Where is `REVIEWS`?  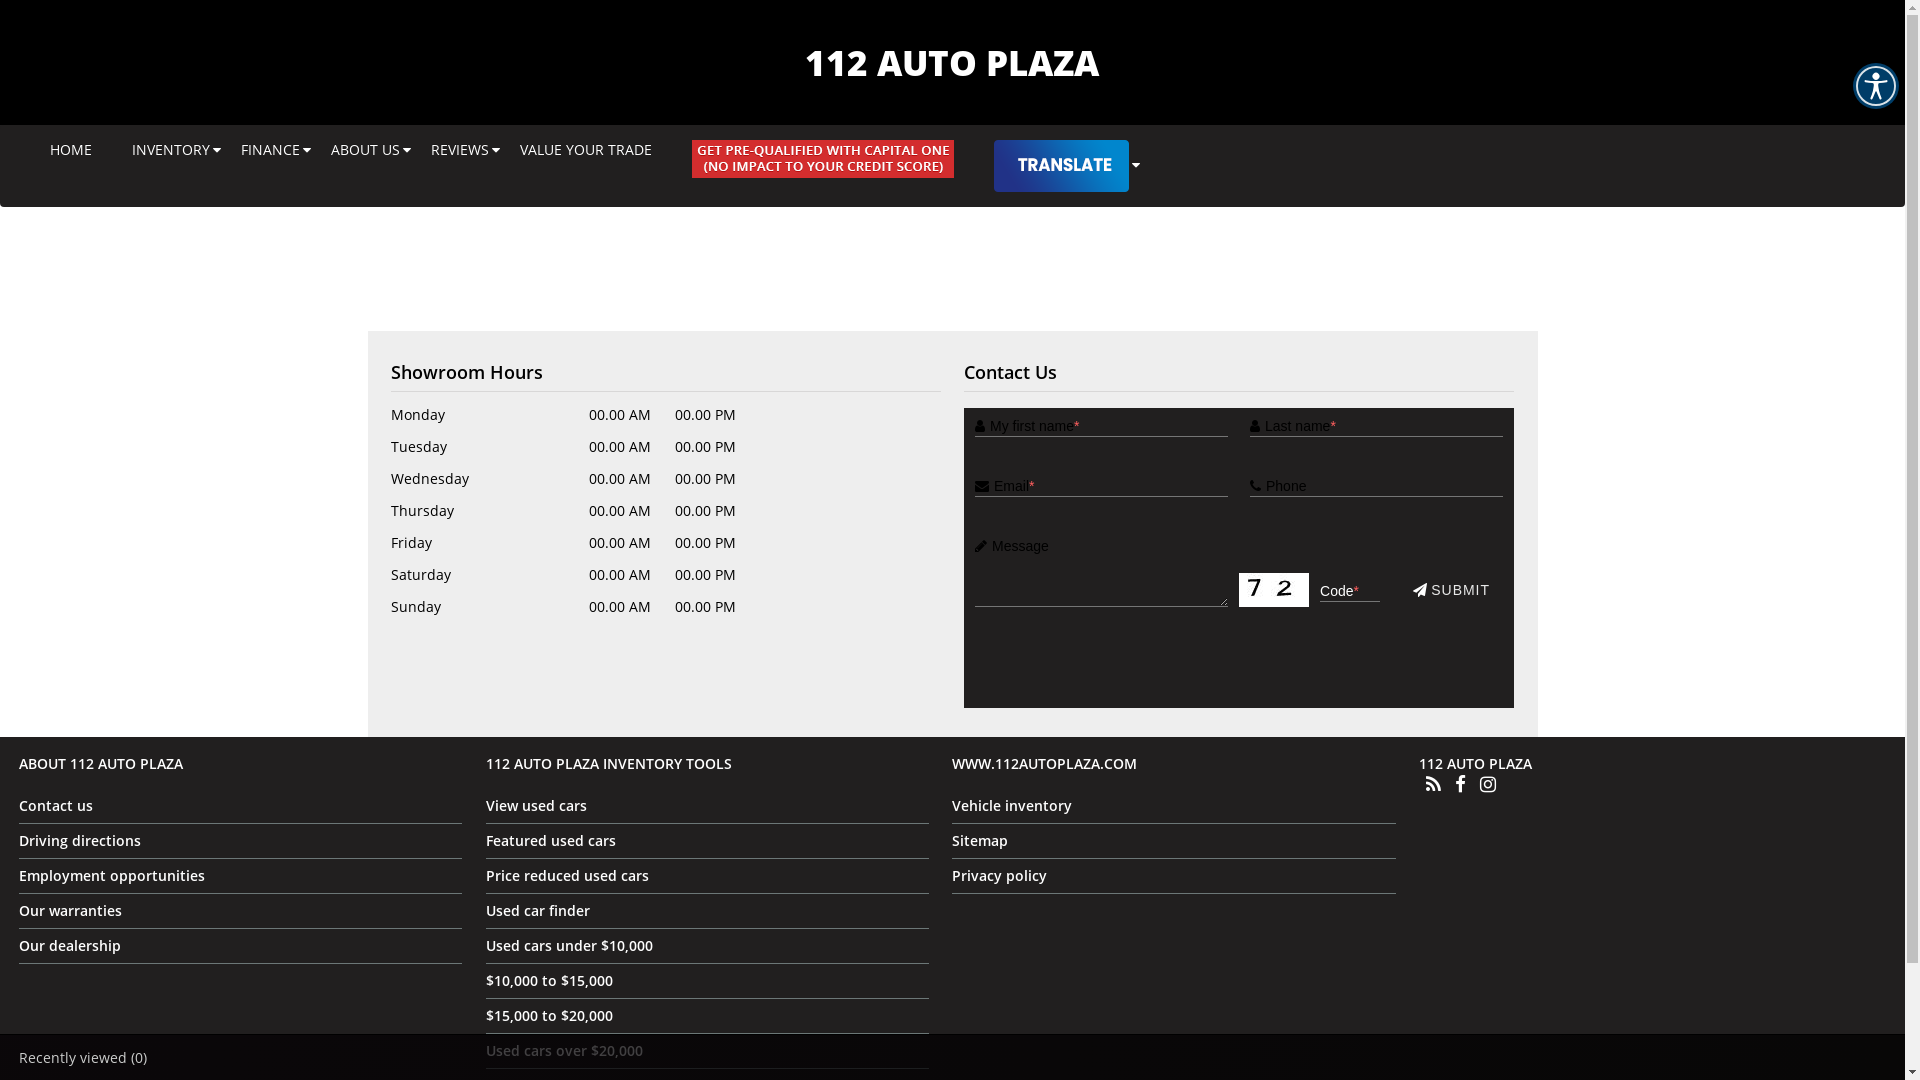
REVIEWS is located at coordinates (460, 150).